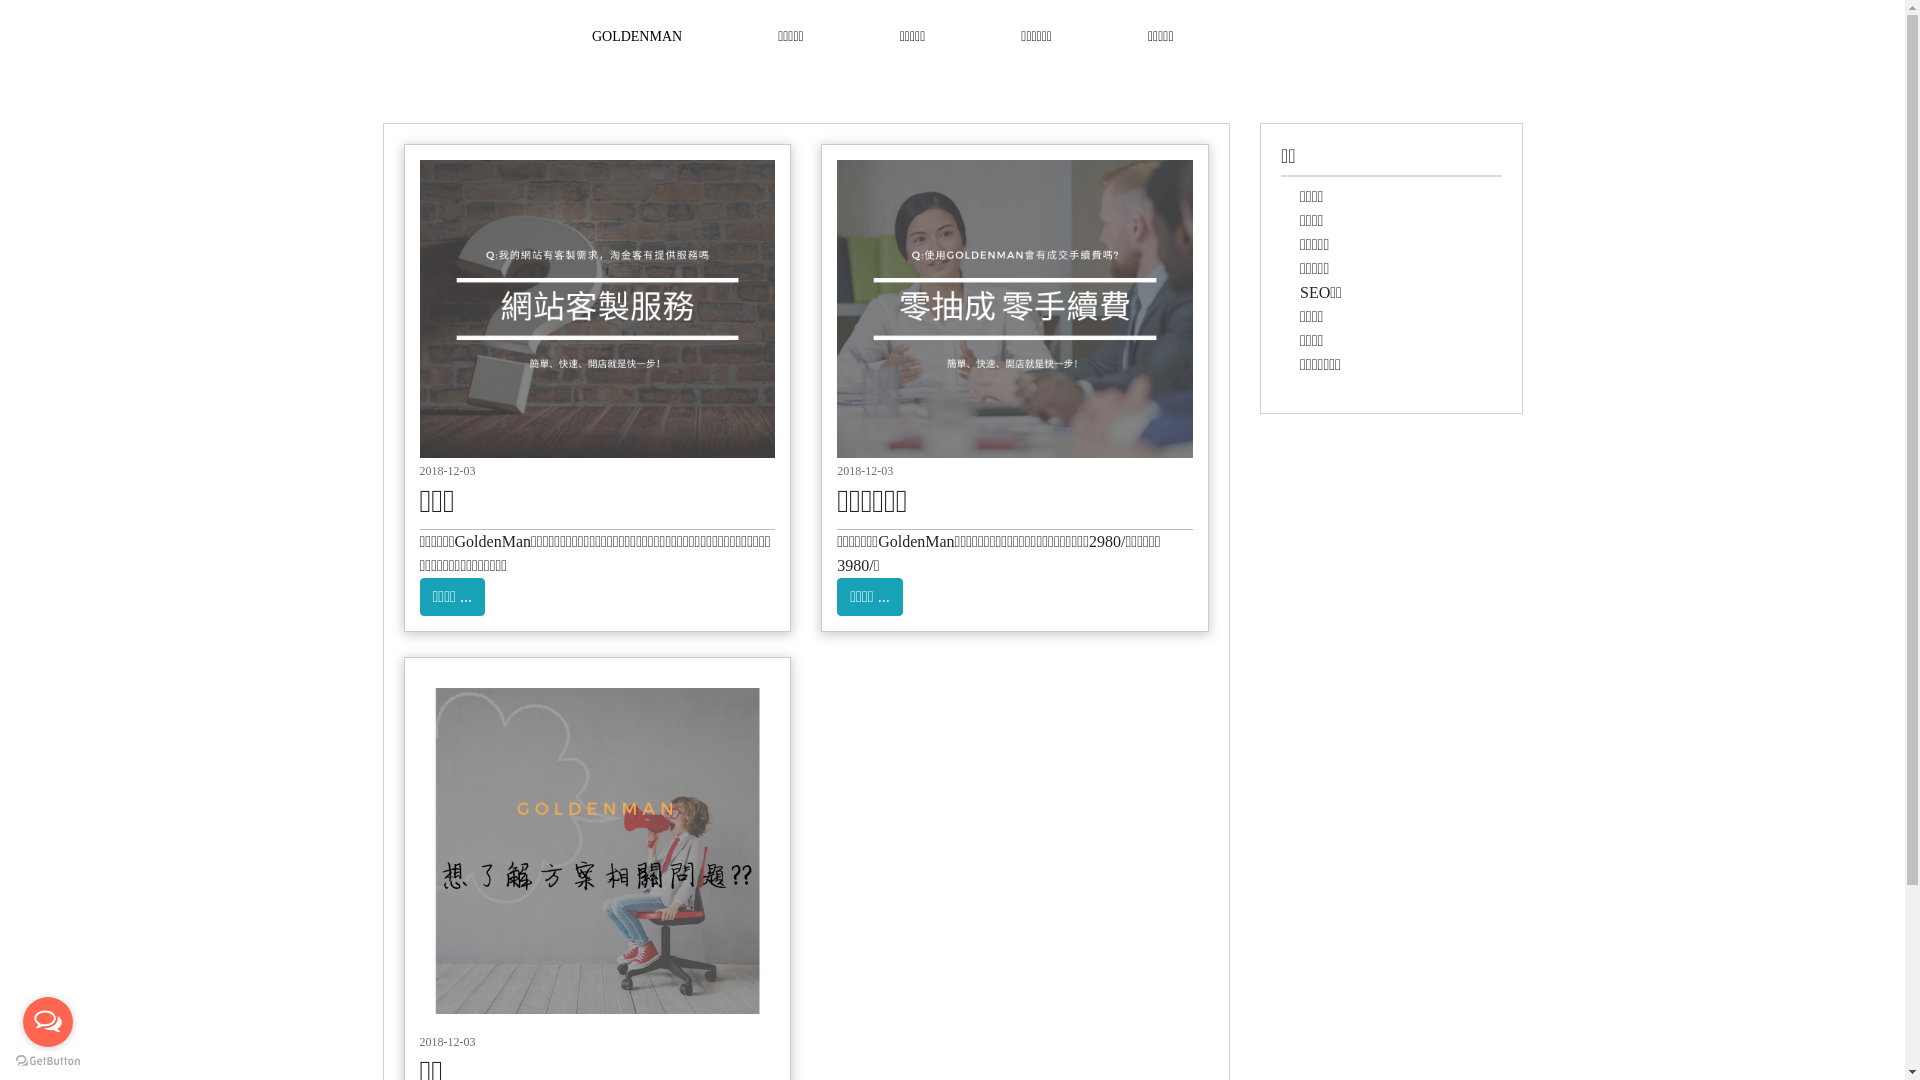  I want to click on GOLDENMAN, so click(637, 36).